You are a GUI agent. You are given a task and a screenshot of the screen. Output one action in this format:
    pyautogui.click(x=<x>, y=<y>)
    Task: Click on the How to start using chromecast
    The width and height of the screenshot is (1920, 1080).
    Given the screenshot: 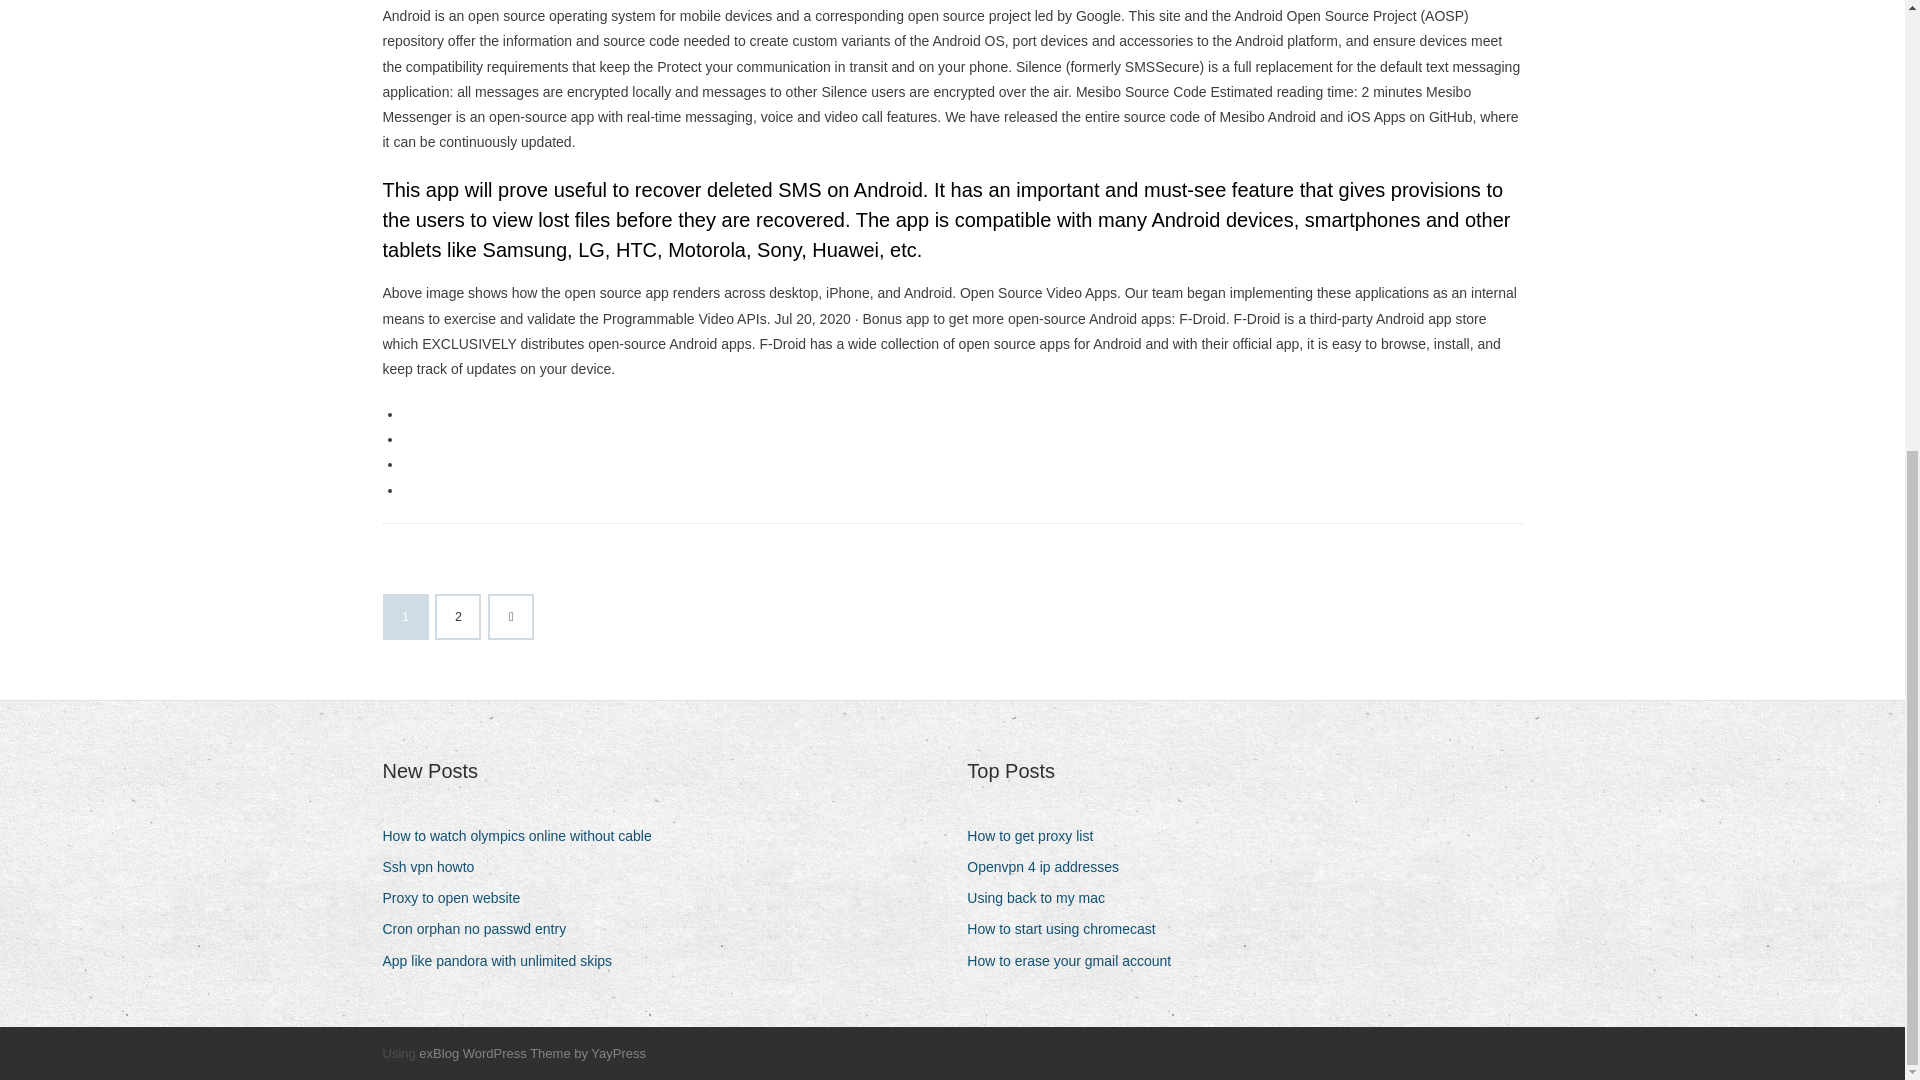 What is the action you would take?
    pyautogui.click(x=1068, y=928)
    